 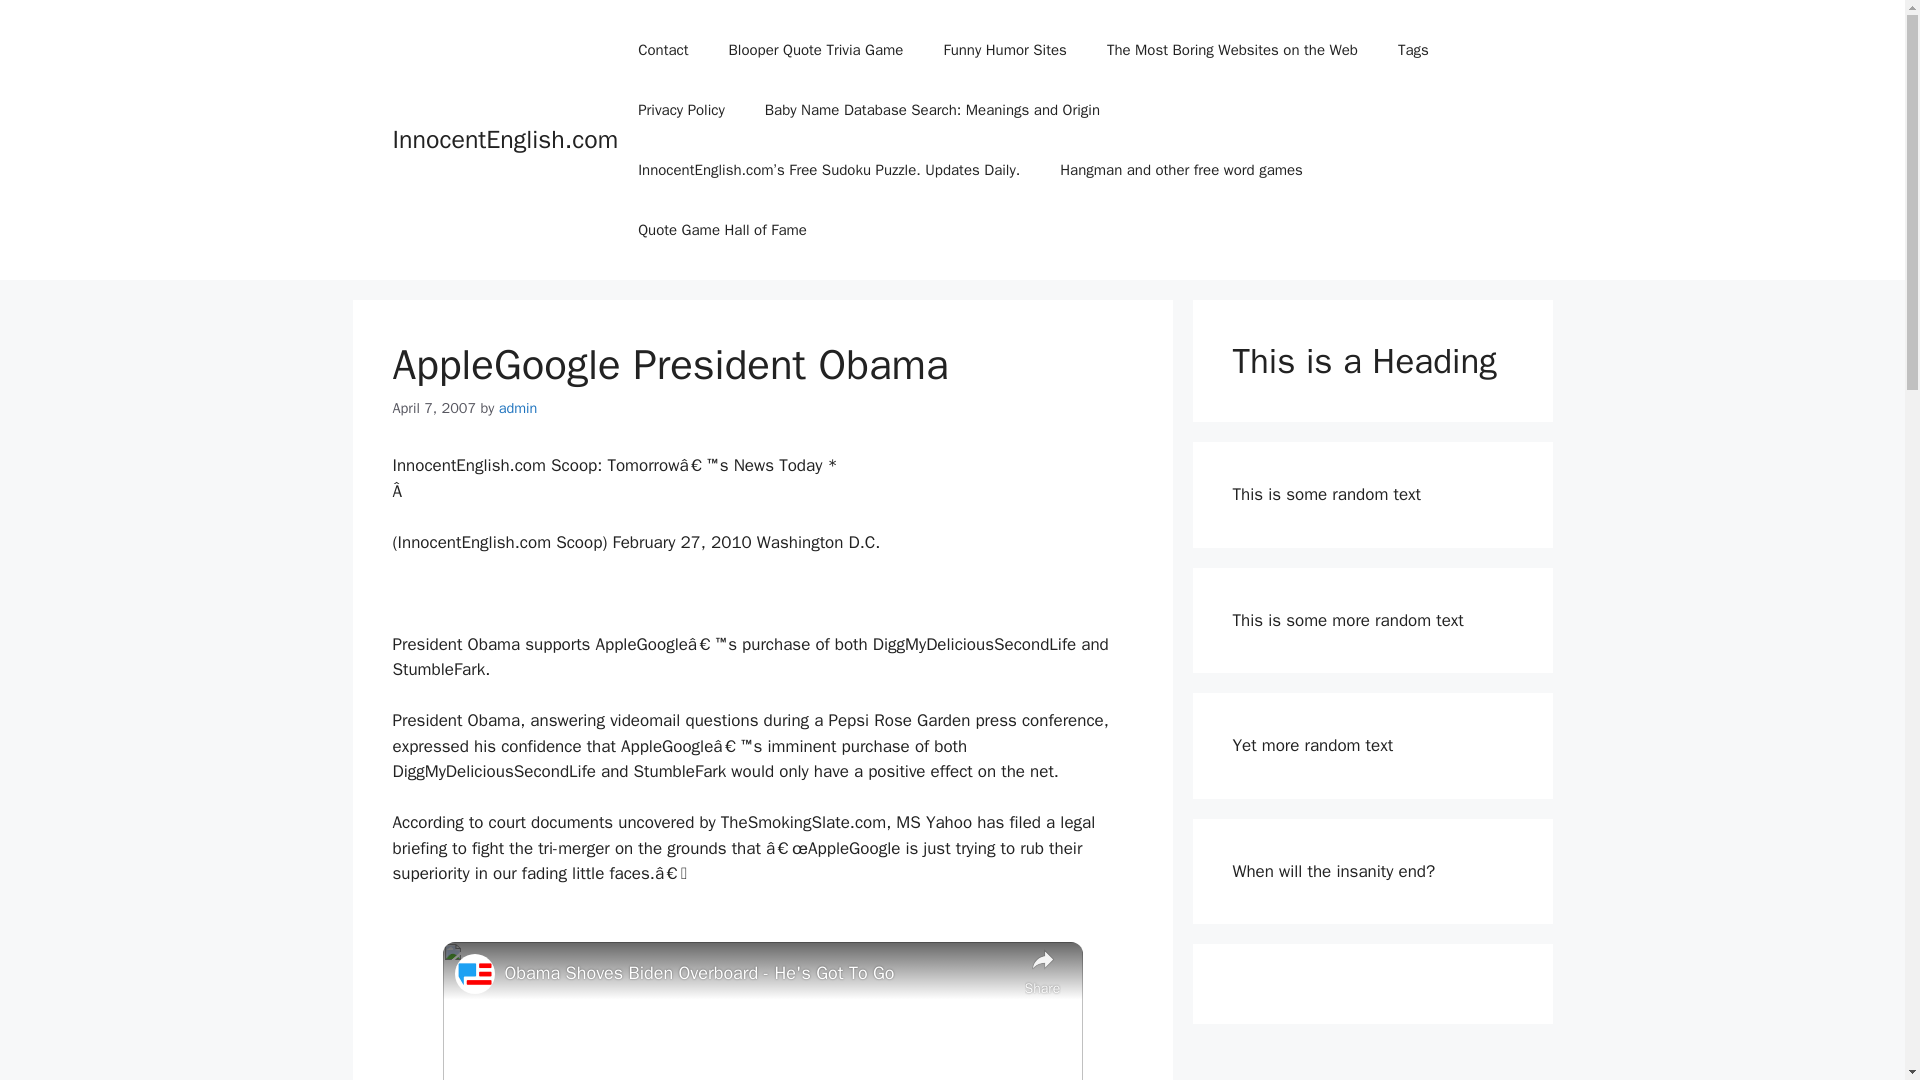 I want to click on Privacy Policy, so click(x=681, y=110).